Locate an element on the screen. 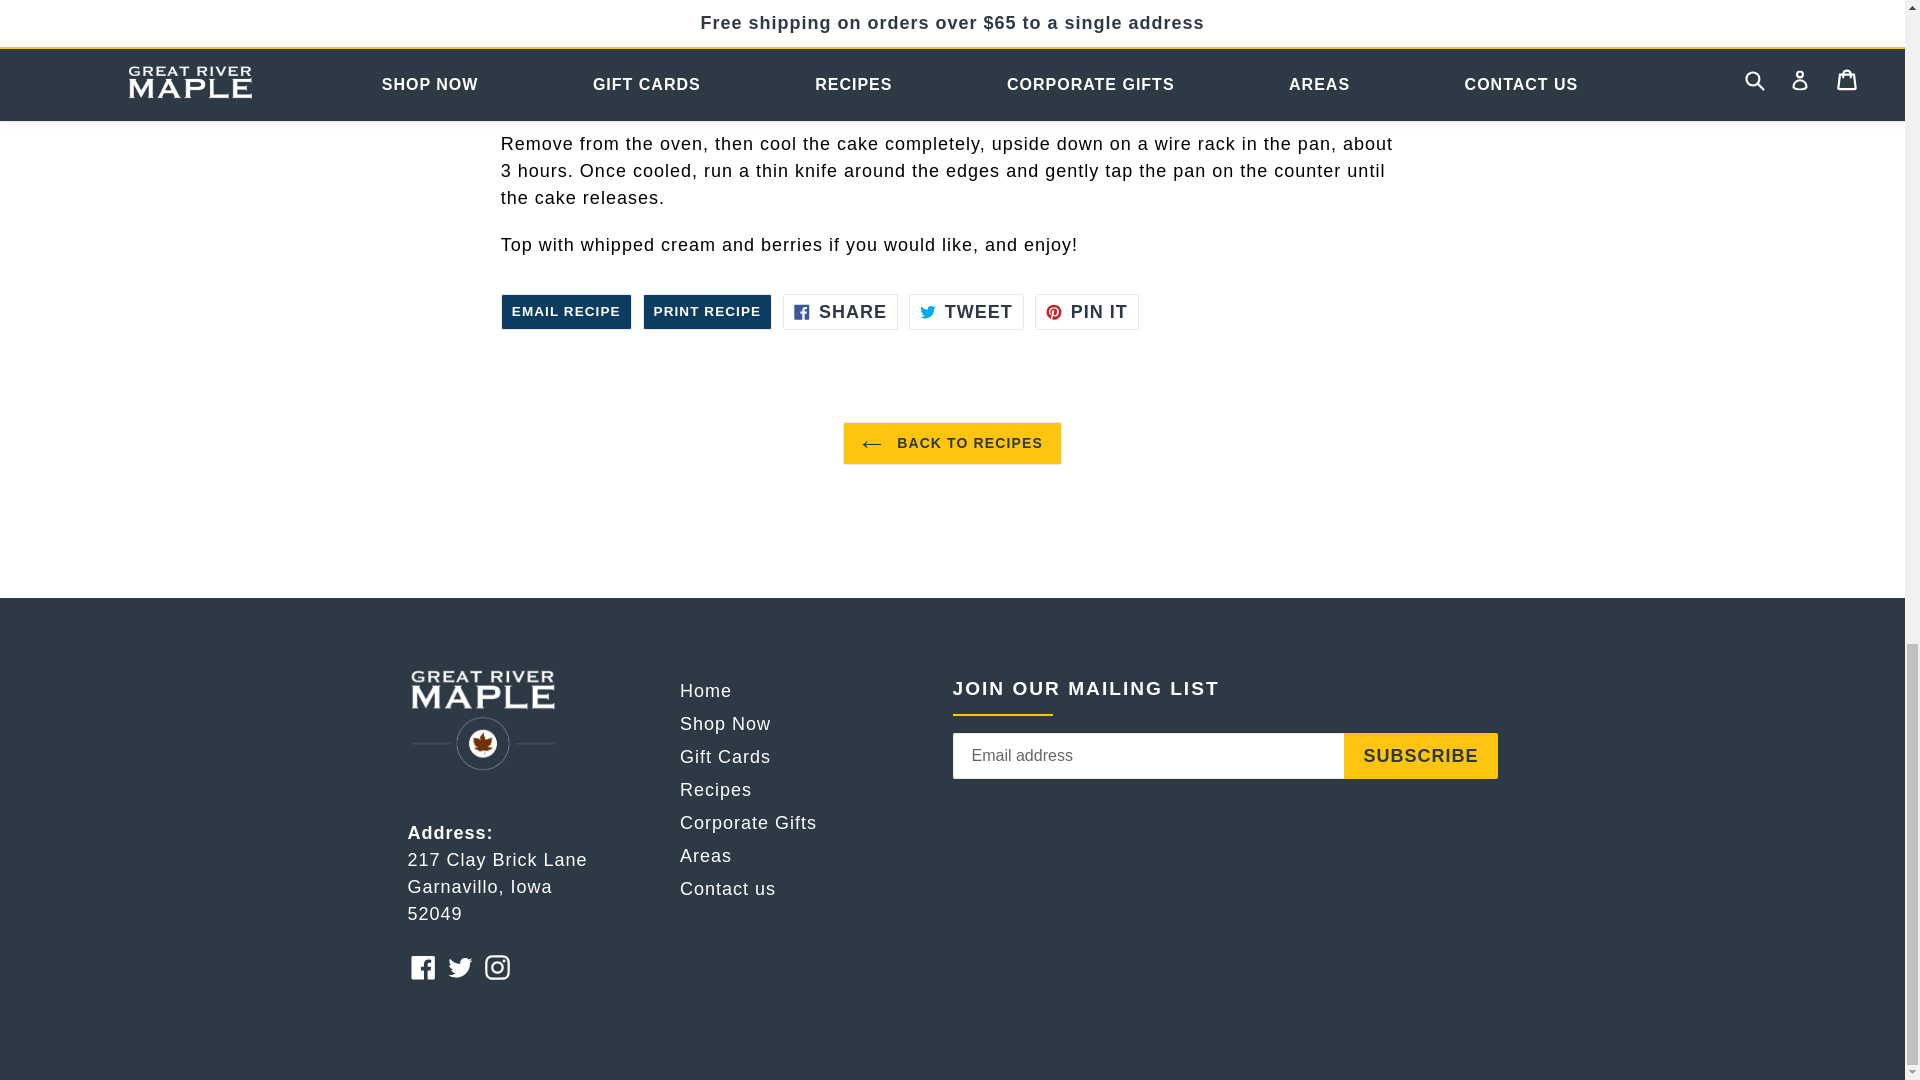  Facebook is located at coordinates (1086, 312).